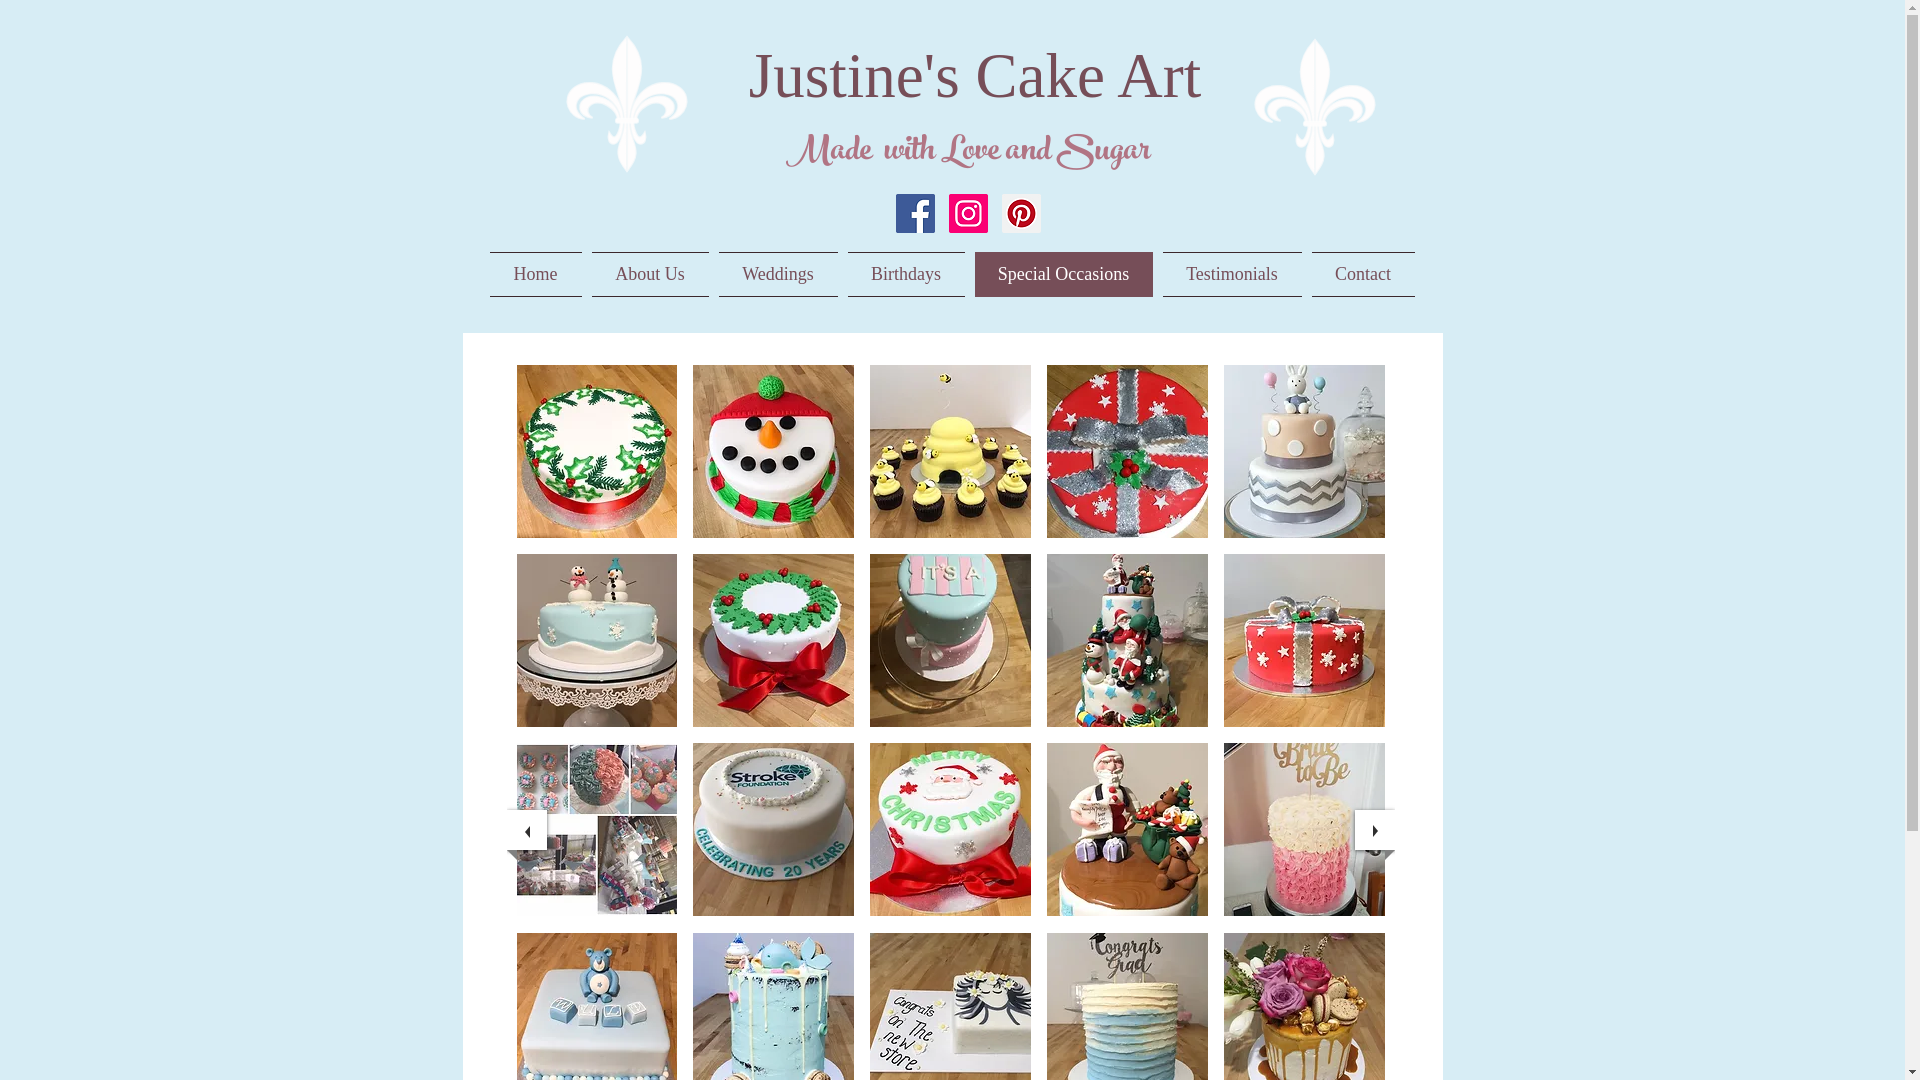 This screenshot has height=1080, width=1920. I want to click on Special Occasions, so click(1064, 274).